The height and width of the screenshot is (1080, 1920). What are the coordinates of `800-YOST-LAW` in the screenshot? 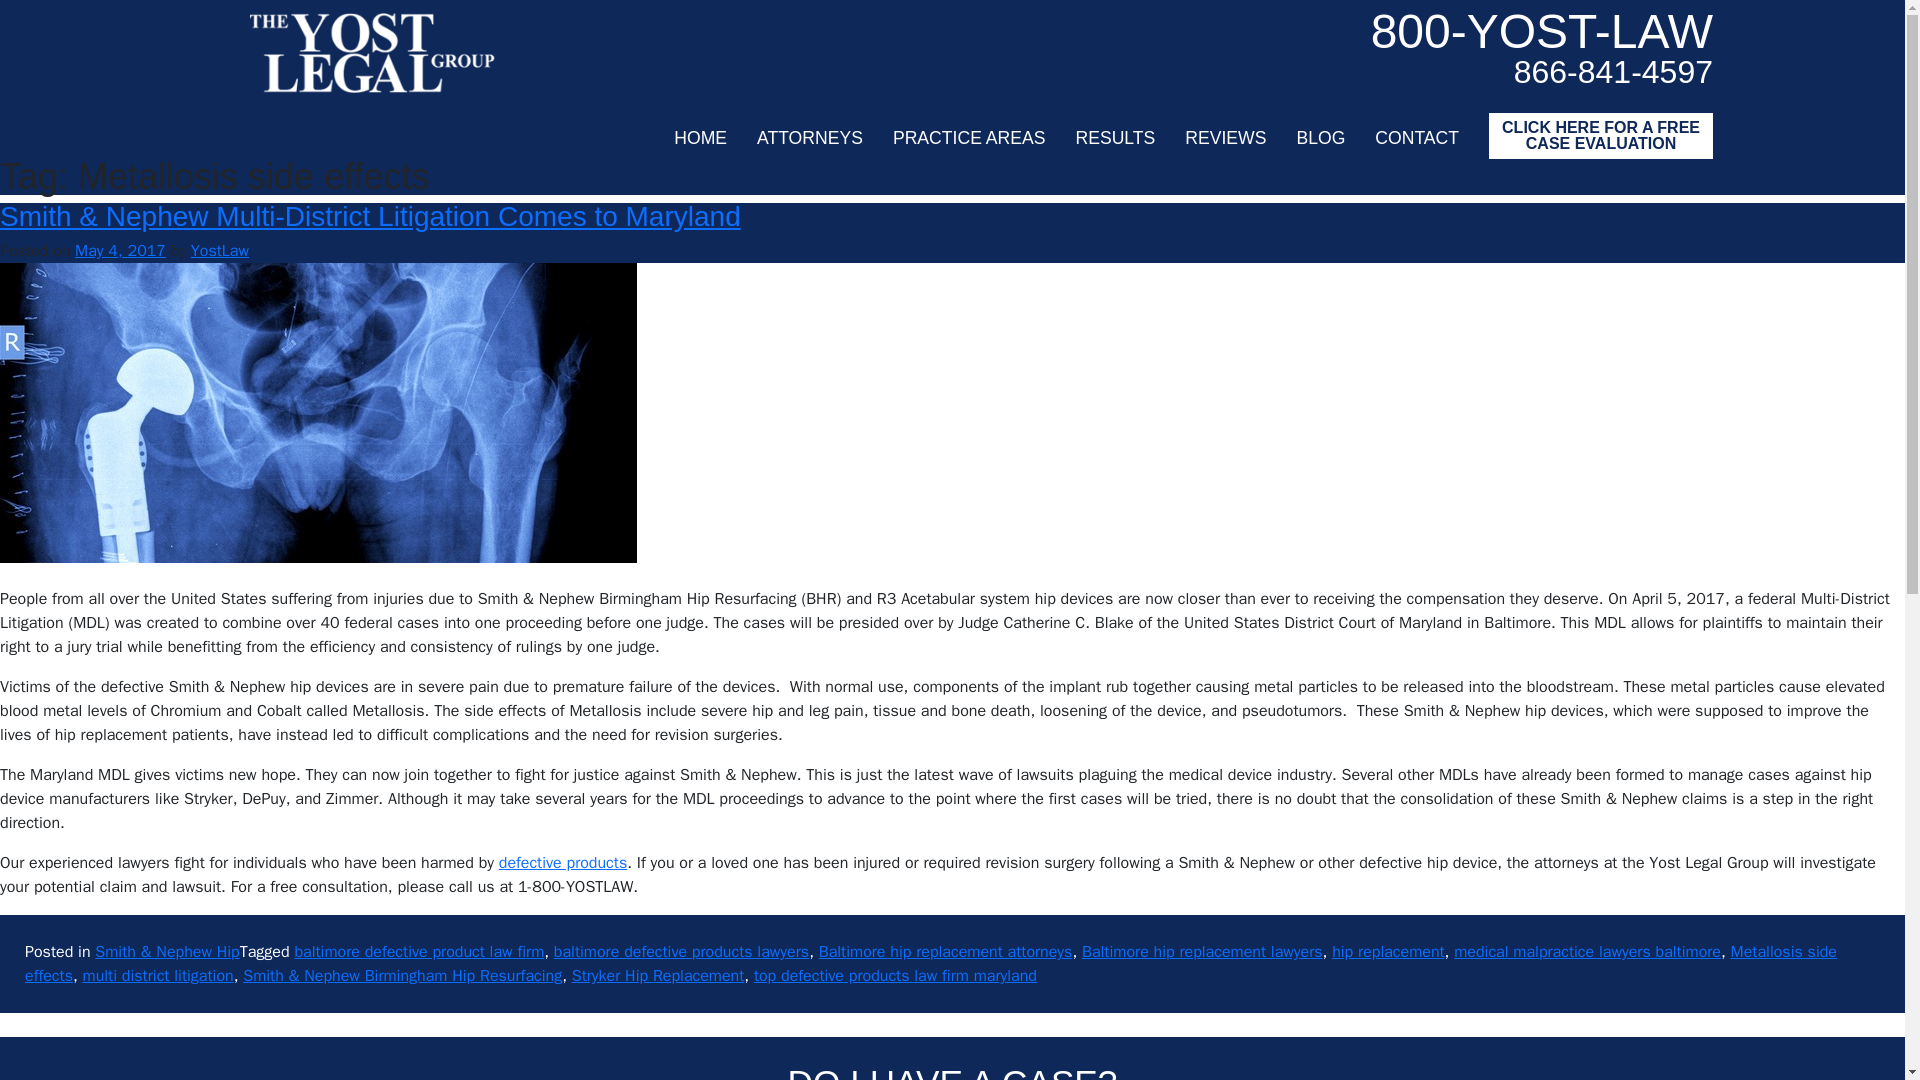 It's located at (1541, 32).